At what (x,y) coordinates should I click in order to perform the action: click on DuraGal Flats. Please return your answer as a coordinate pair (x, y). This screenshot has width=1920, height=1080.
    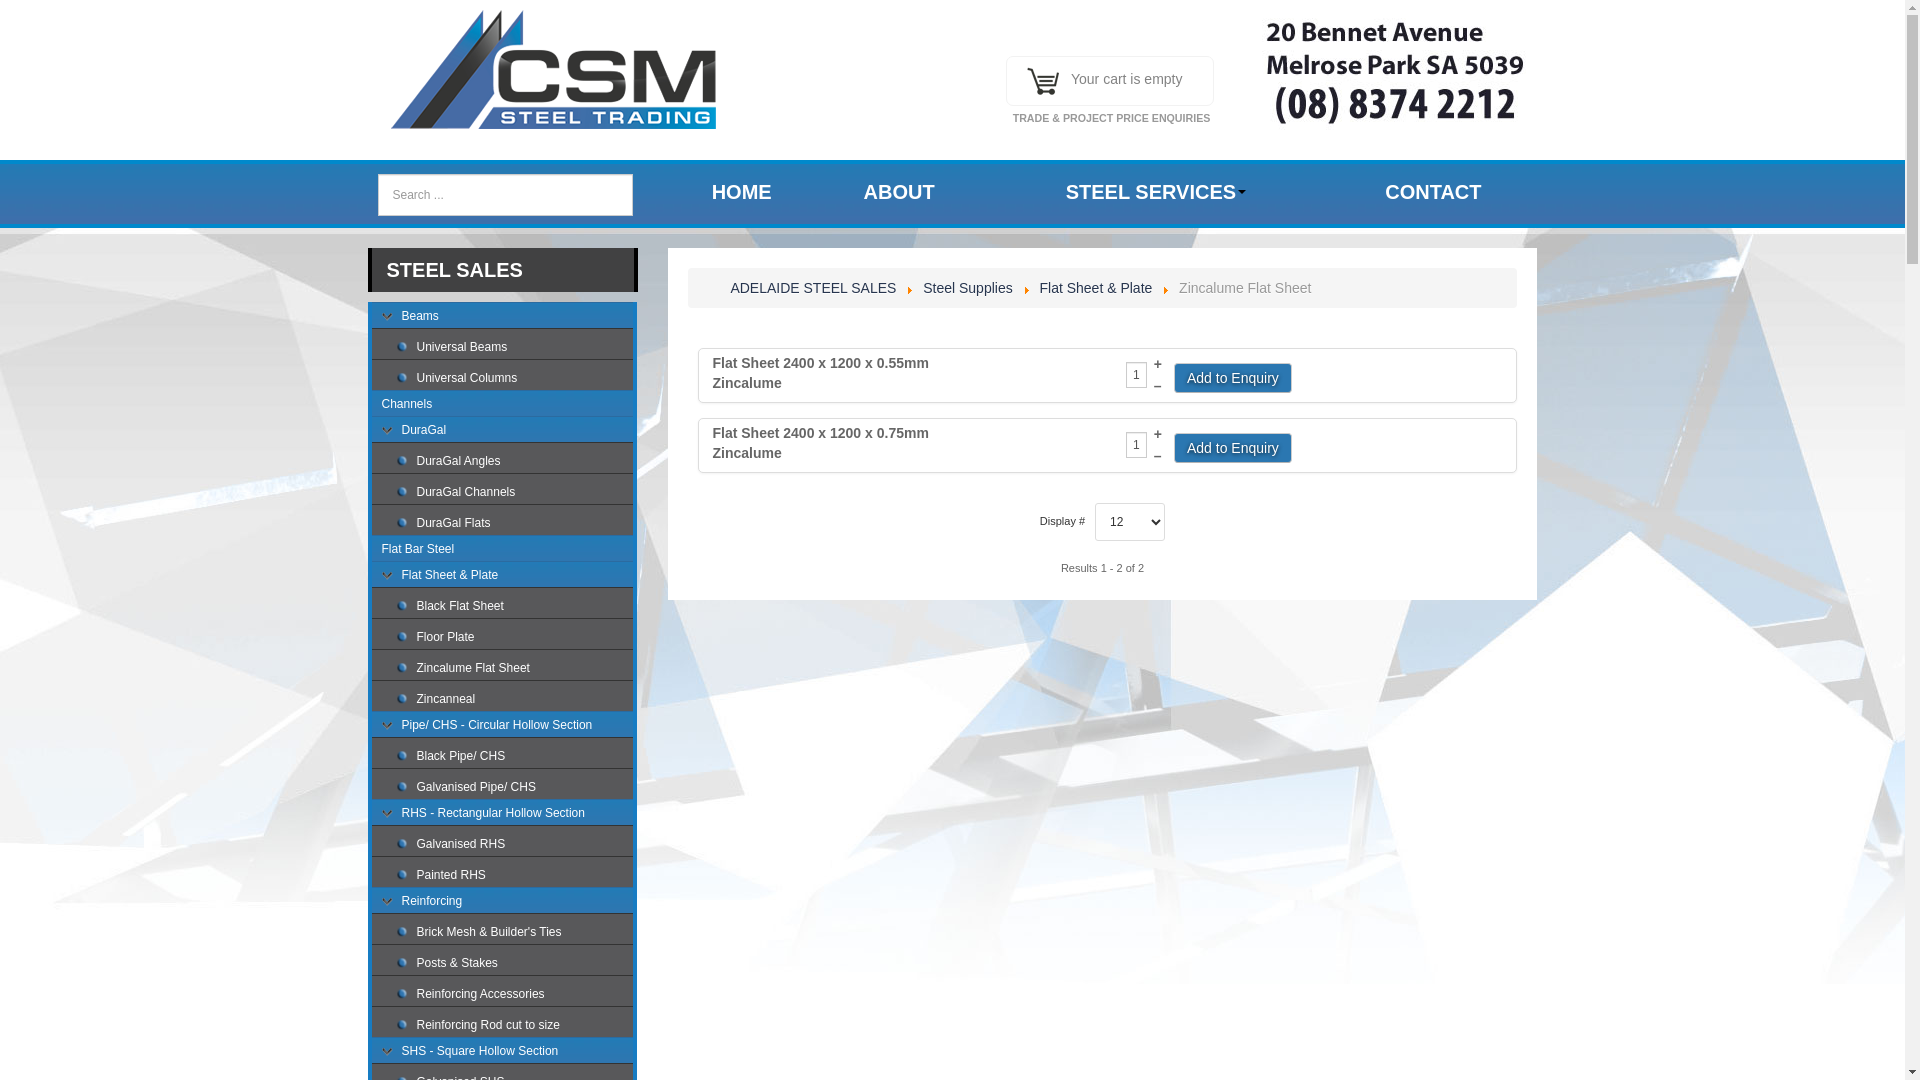
    Looking at the image, I should click on (514, 525).